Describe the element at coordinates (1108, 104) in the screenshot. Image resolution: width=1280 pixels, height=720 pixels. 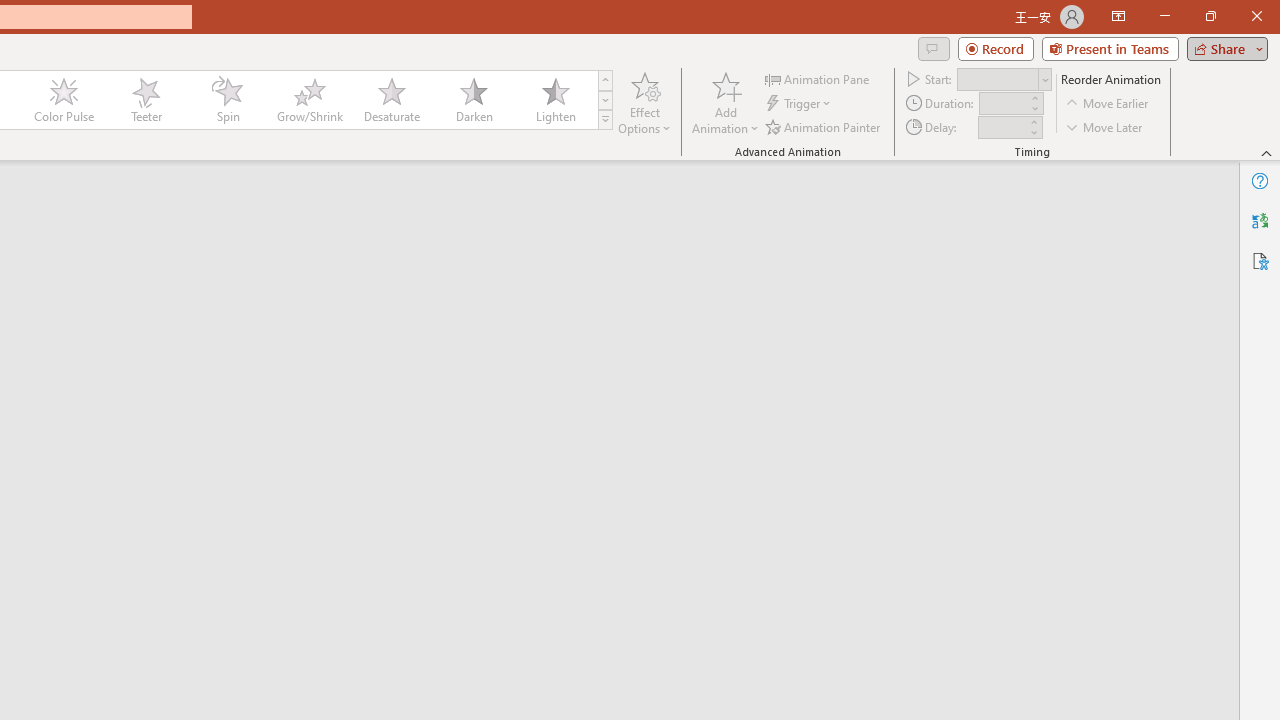
I see `Move Earlier` at that location.